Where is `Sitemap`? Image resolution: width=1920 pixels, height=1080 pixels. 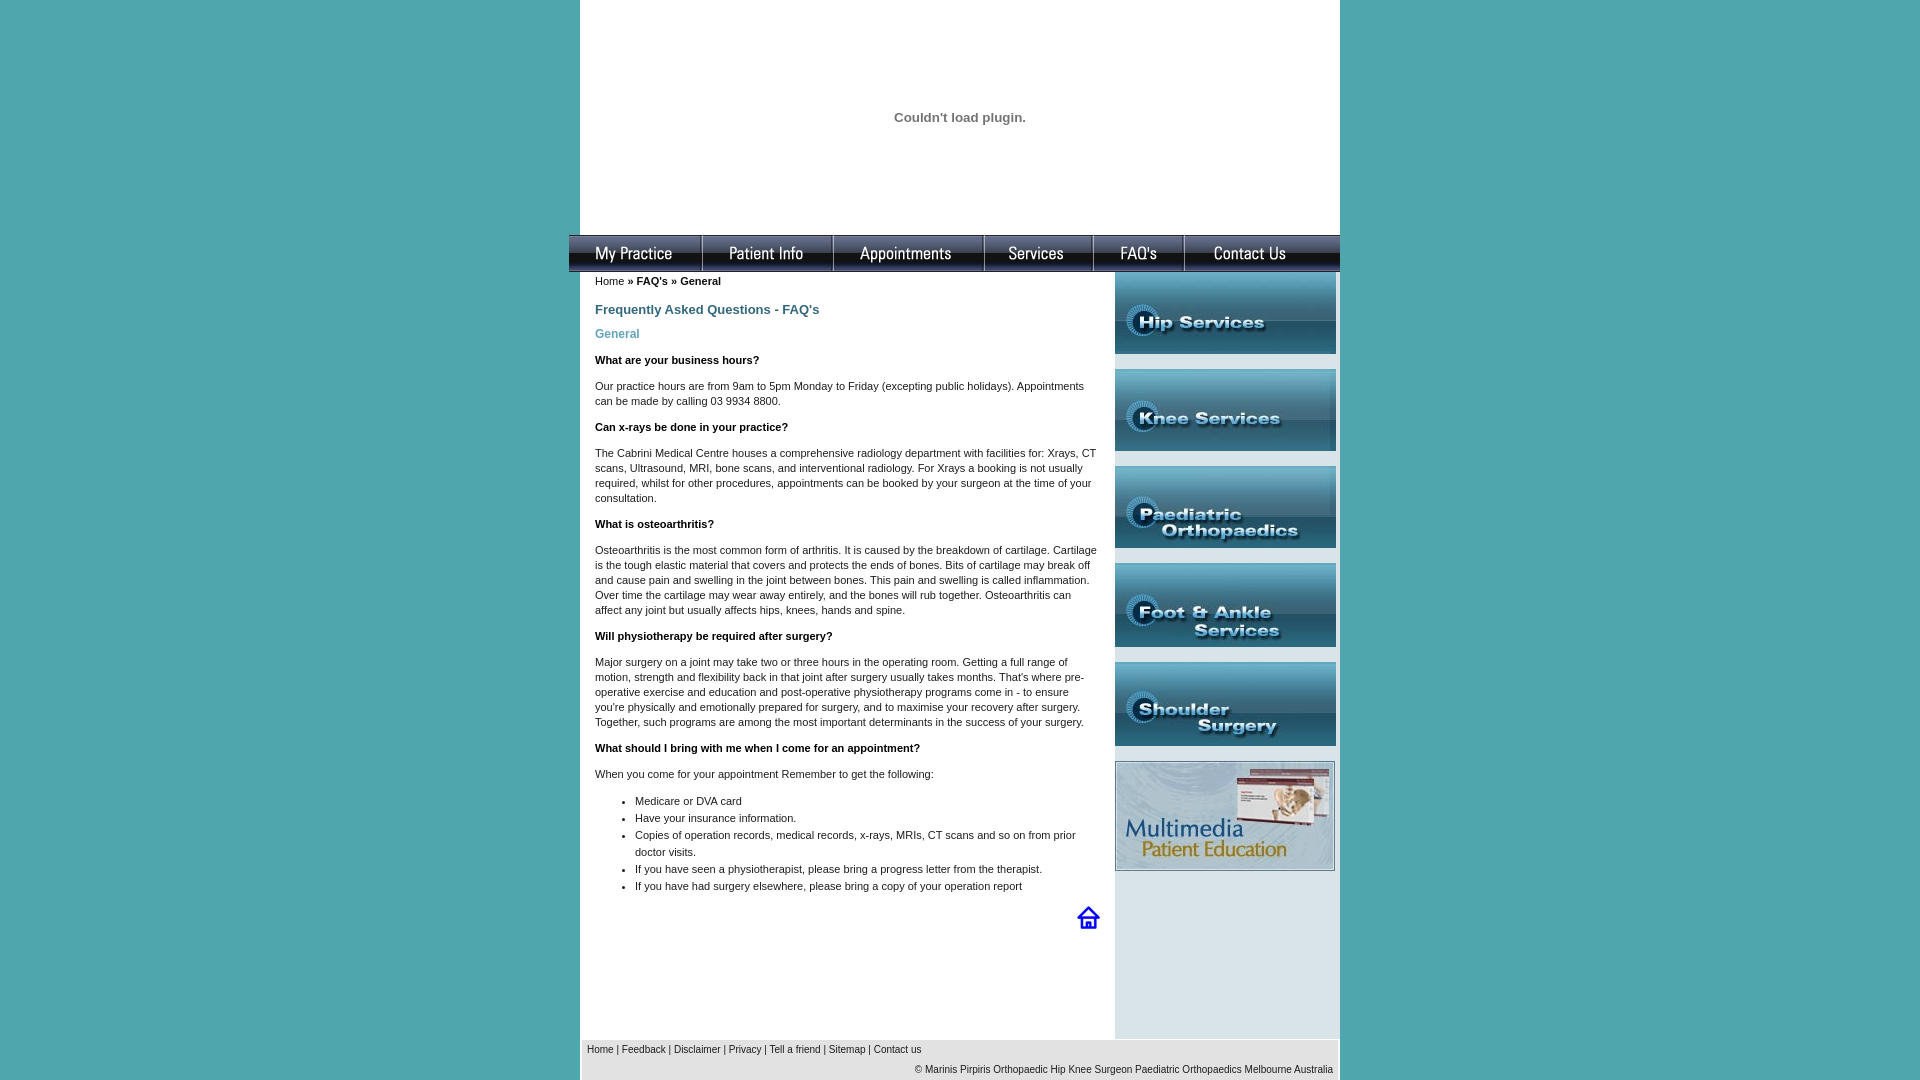 Sitemap is located at coordinates (848, 1050).